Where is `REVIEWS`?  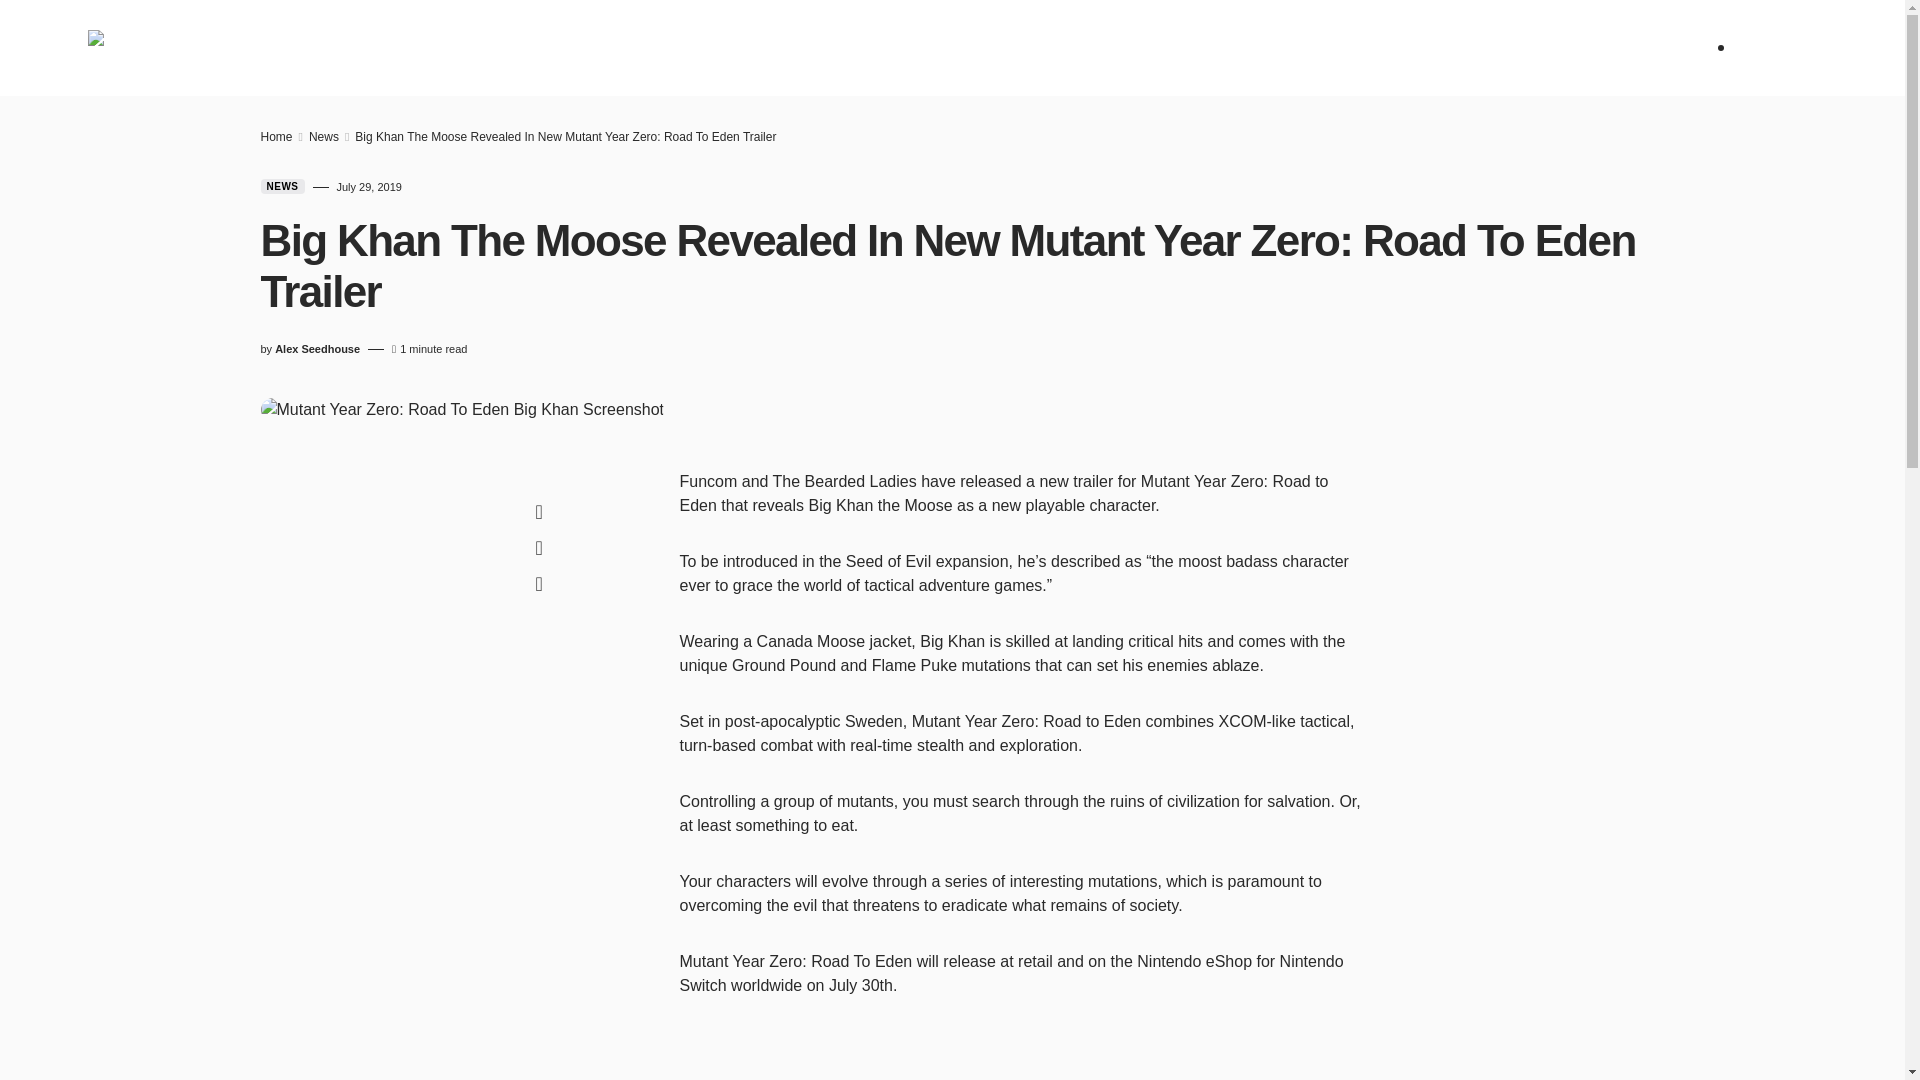 REVIEWS is located at coordinates (543, 48).